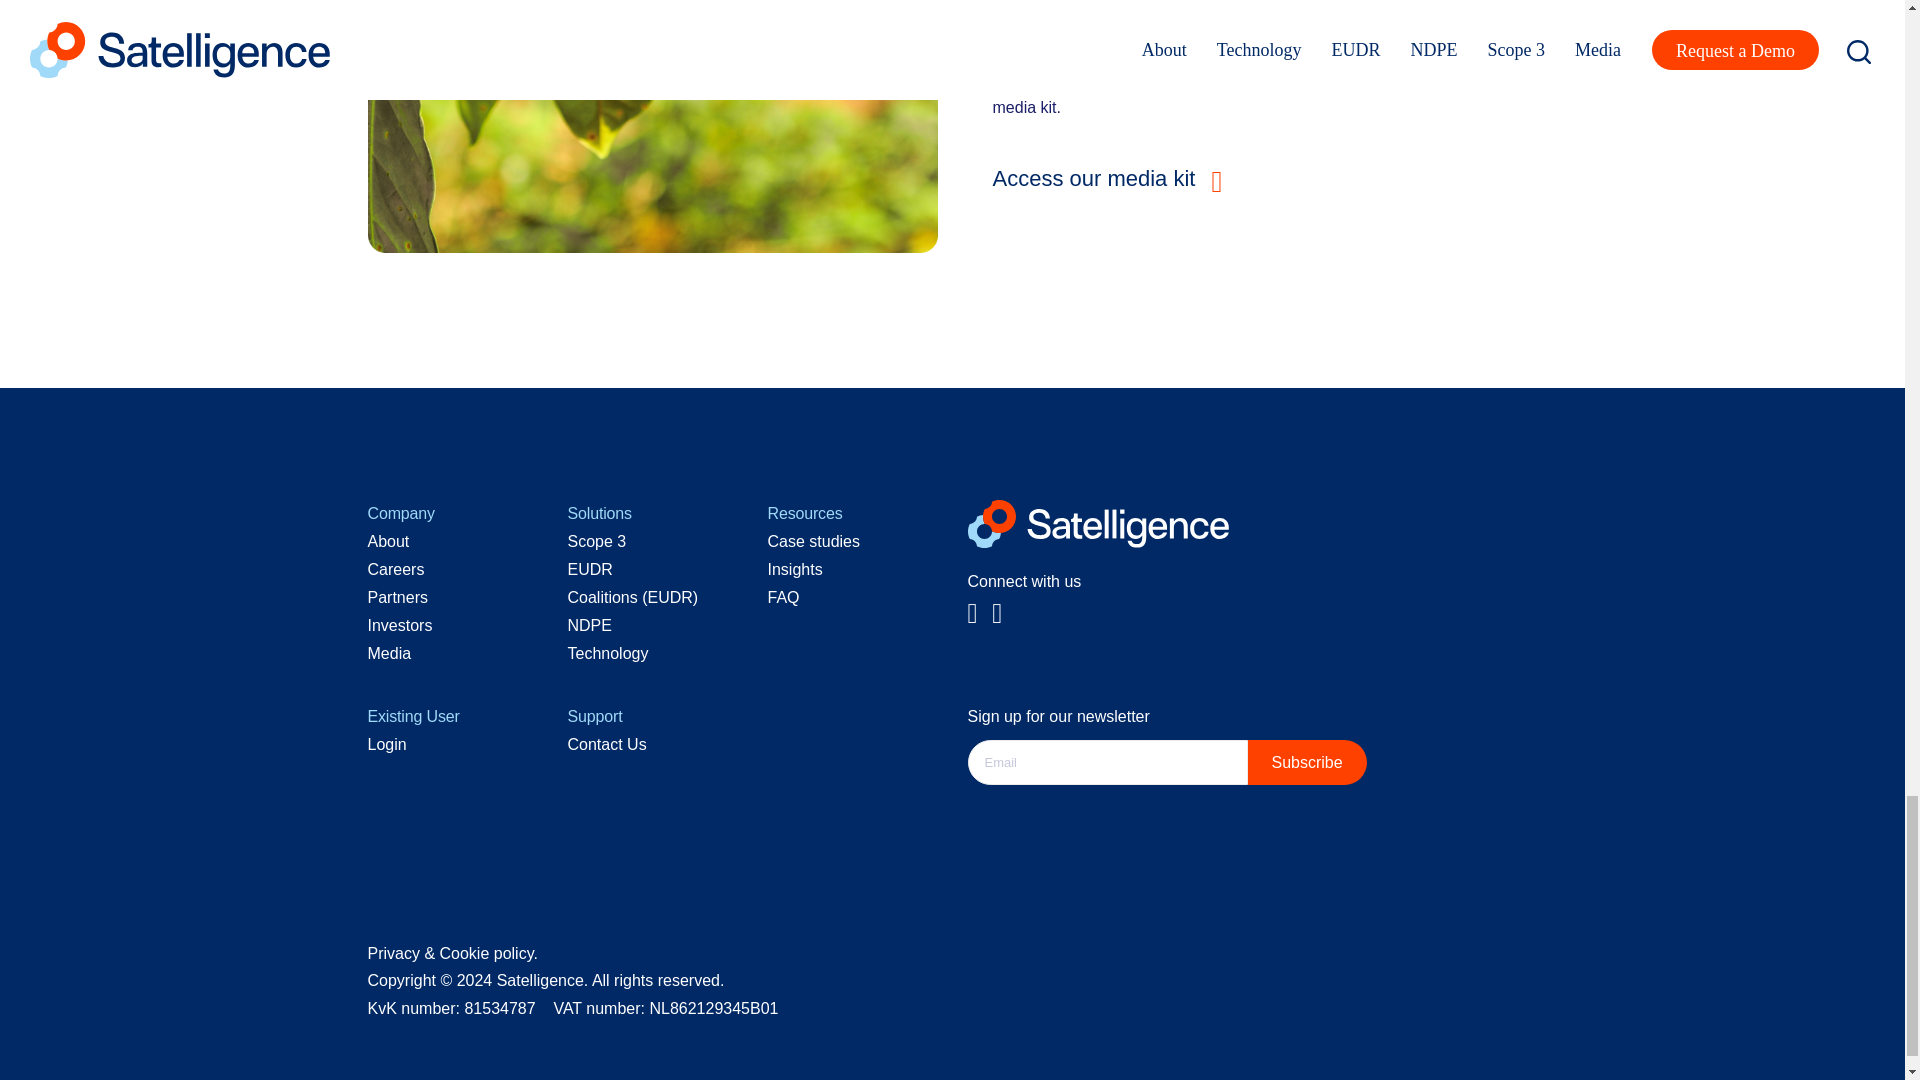  What do you see at coordinates (389, 541) in the screenshot?
I see `About` at bounding box center [389, 541].